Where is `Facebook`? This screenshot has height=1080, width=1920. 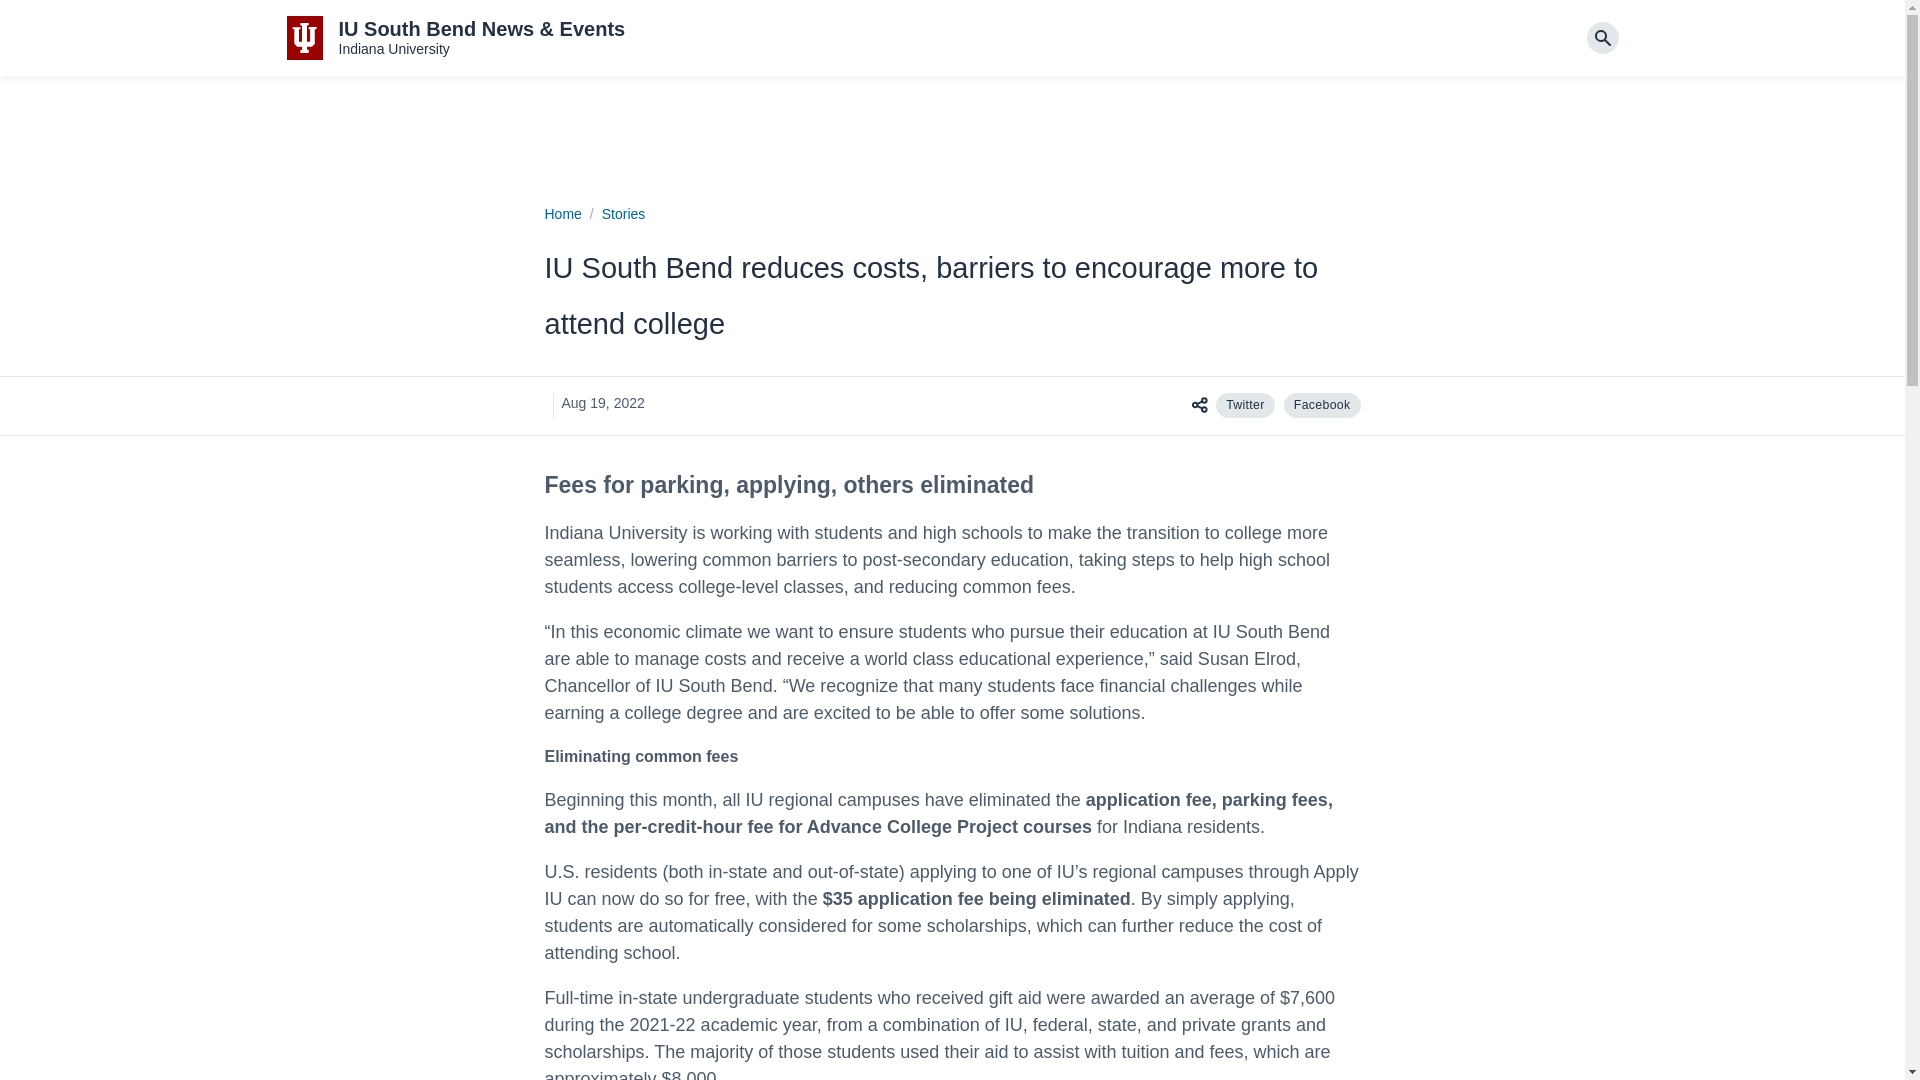 Facebook is located at coordinates (1322, 405).